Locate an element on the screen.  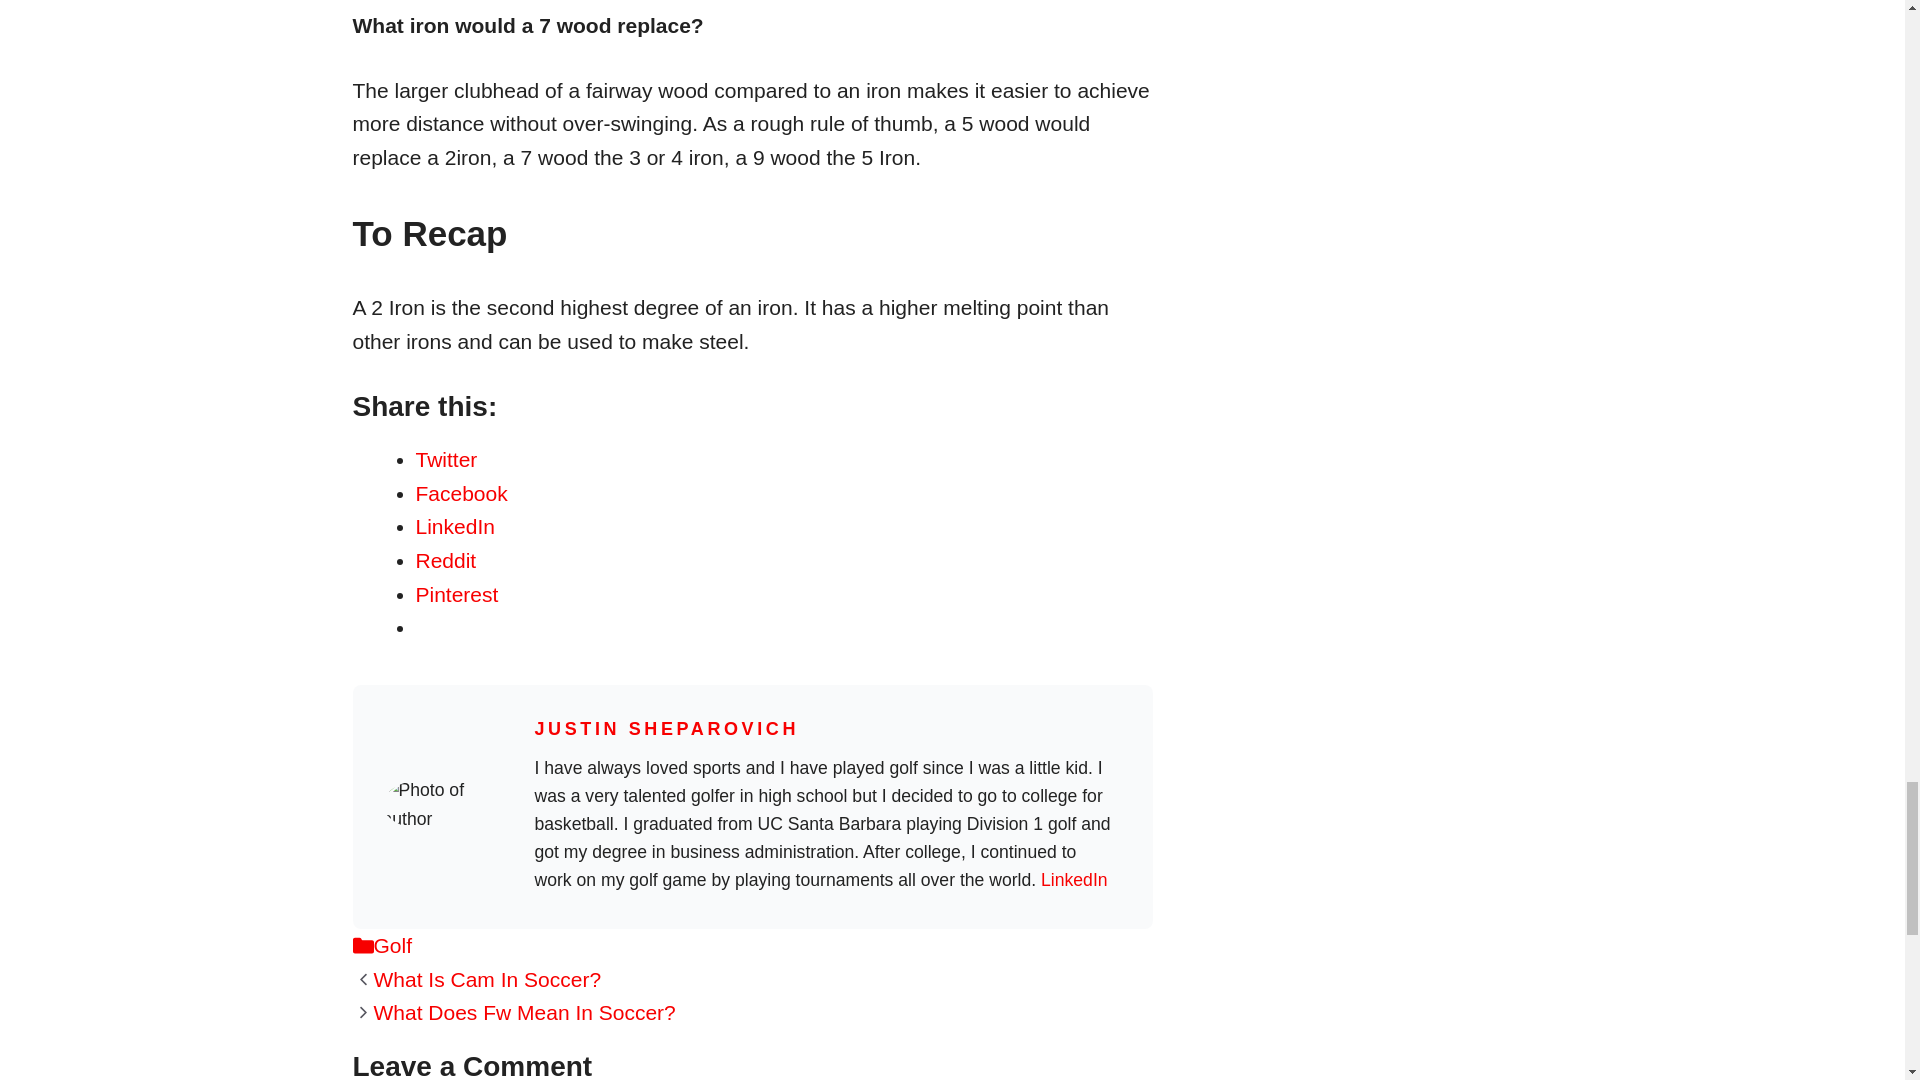
Click to share on Pinterest is located at coordinates (458, 594).